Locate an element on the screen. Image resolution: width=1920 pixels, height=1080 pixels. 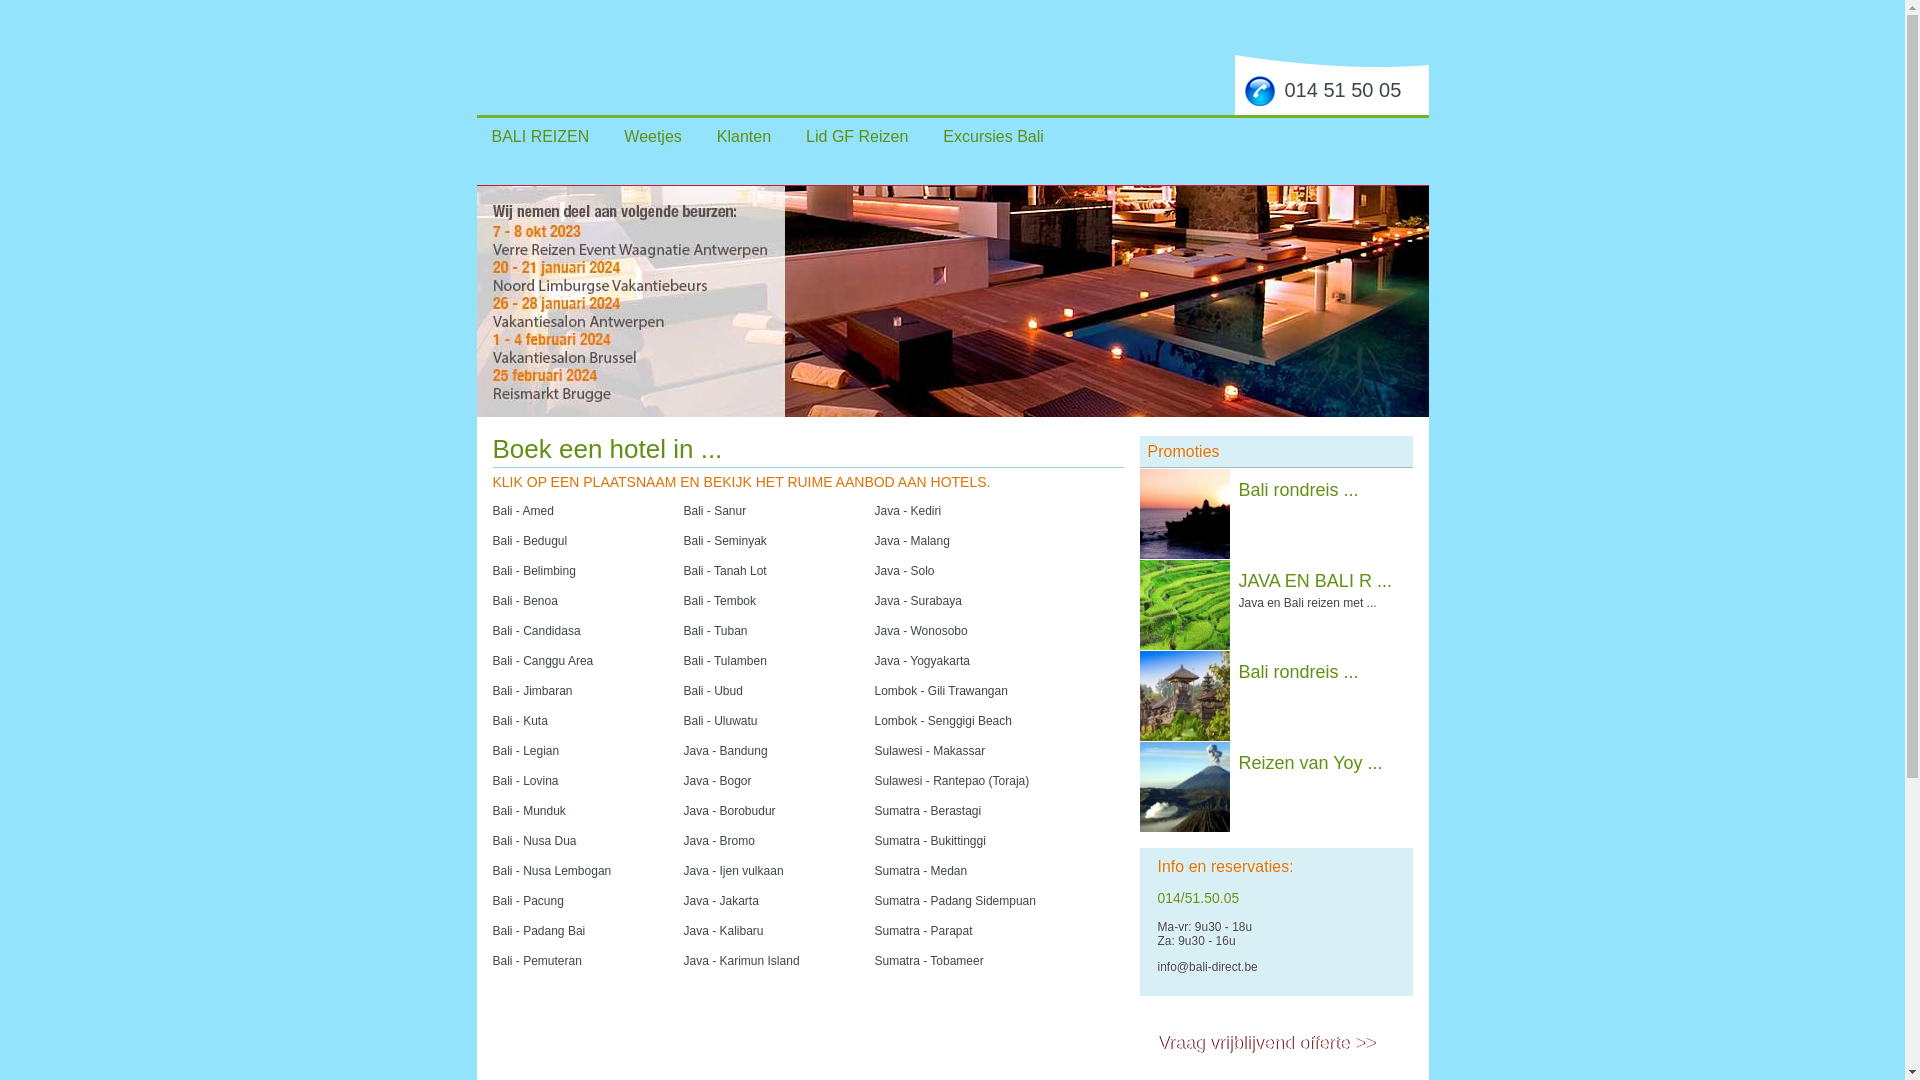
Bali - Nusa Dua is located at coordinates (534, 840).